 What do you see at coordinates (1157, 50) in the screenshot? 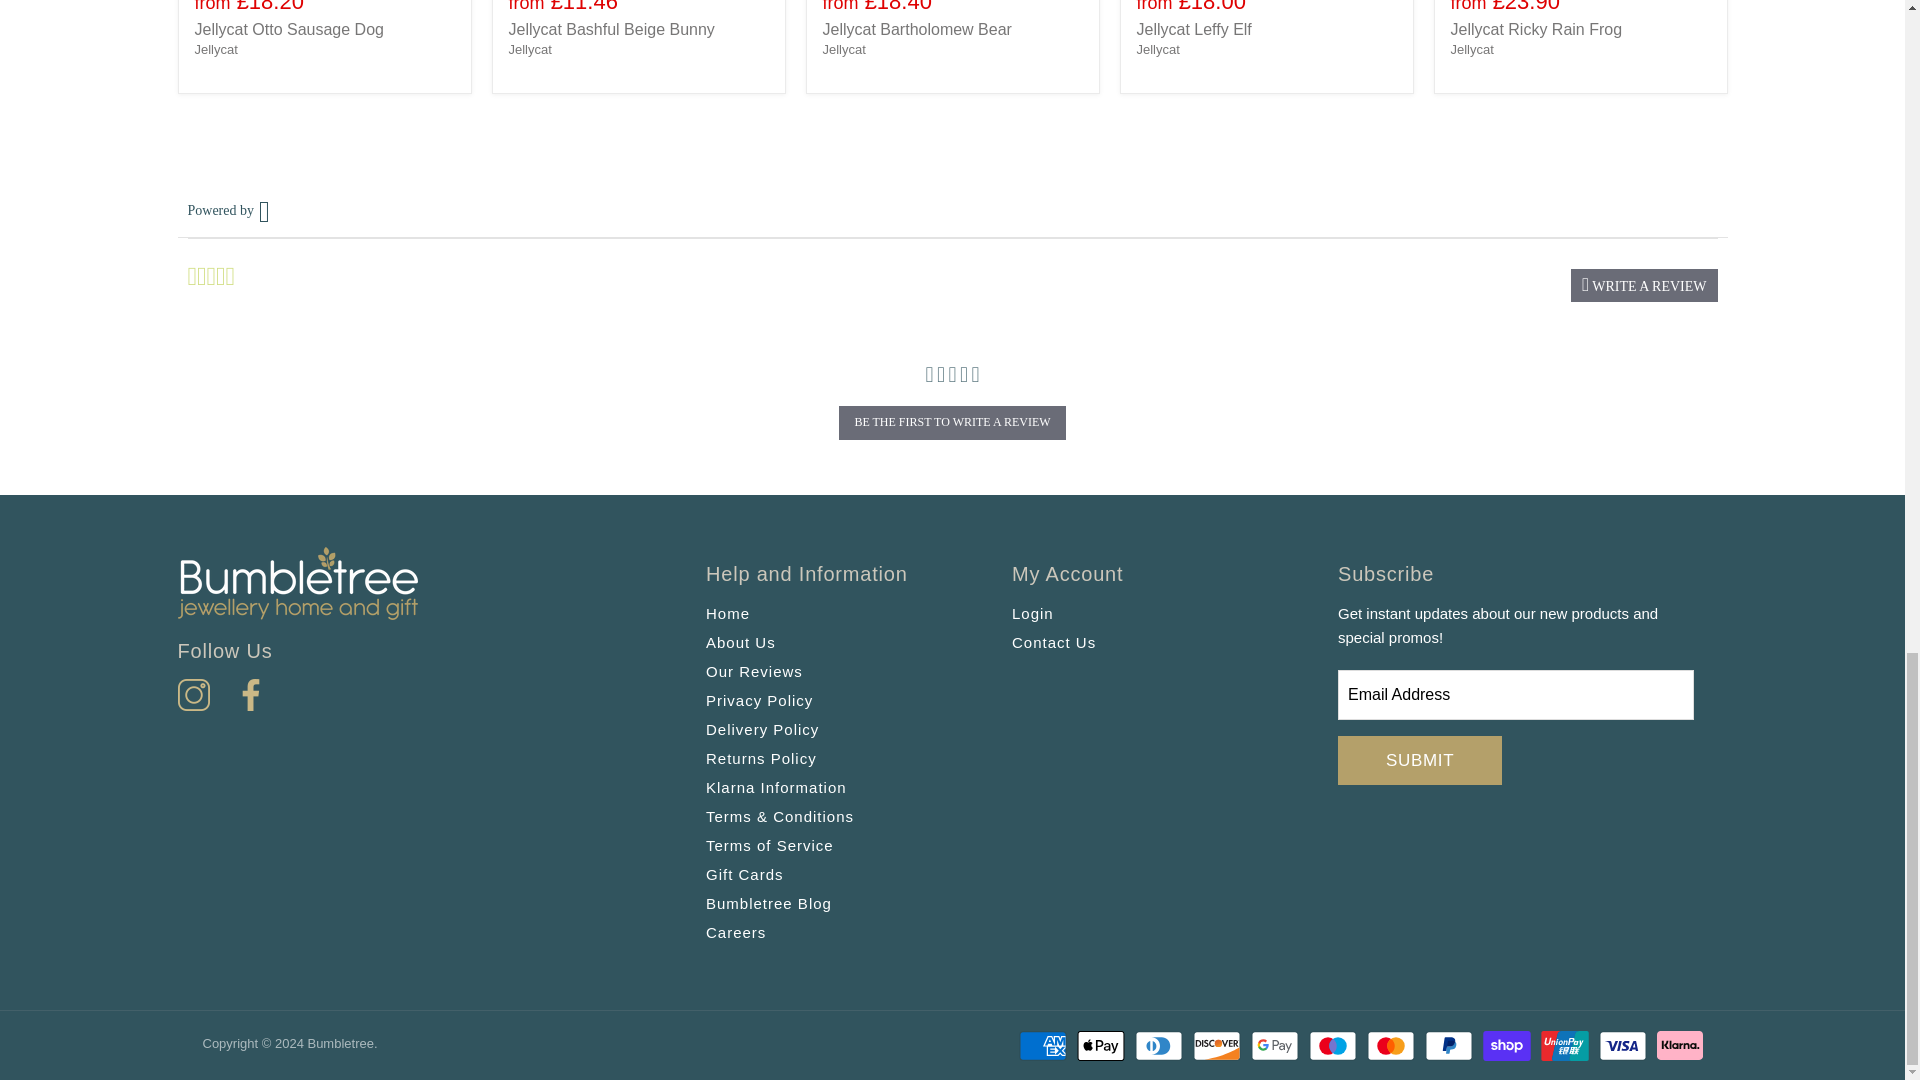
I see `Jellycat` at bounding box center [1157, 50].